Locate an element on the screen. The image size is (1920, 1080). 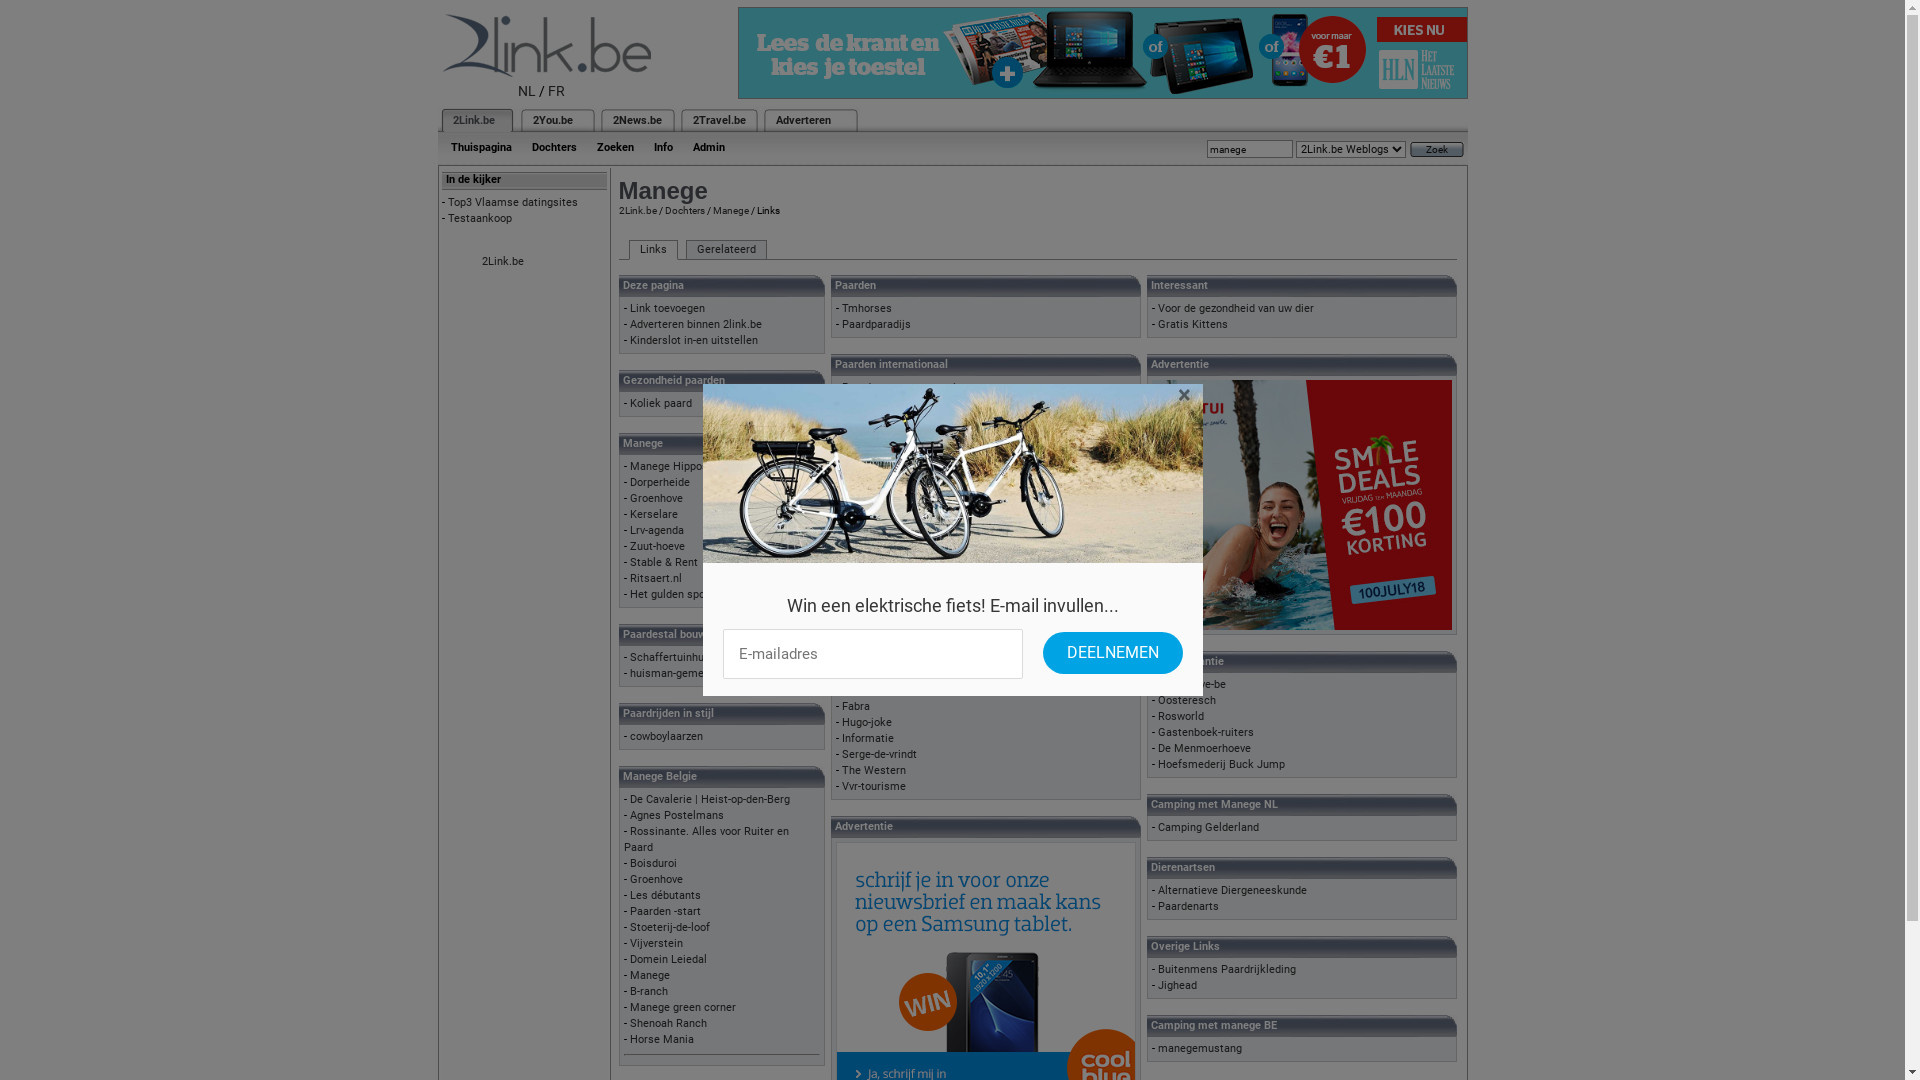
Gerelateerd is located at coordinates (726, 250).